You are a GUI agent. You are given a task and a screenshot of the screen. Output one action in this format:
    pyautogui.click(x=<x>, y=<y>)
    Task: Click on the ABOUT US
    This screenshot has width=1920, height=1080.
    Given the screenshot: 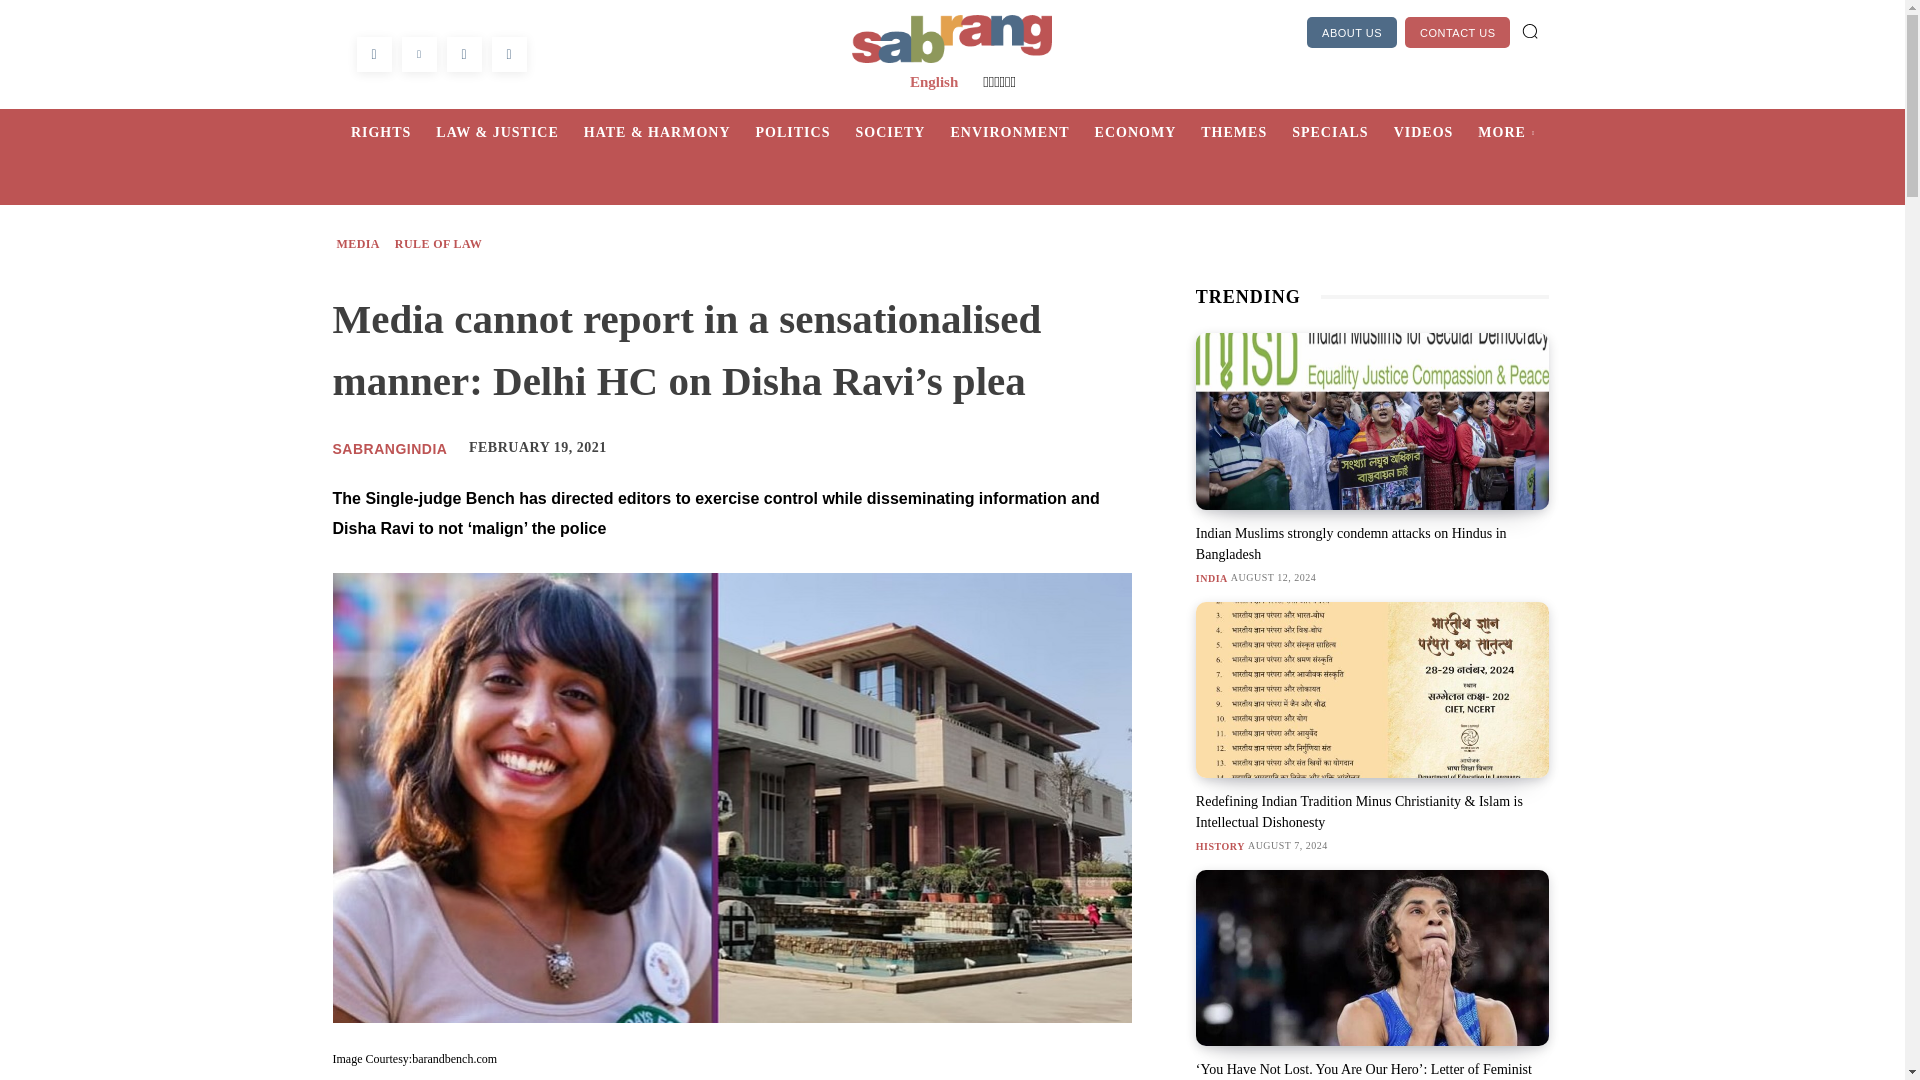 What is the action you would take?
    pyautogui.click(x=1352, y=32)
    